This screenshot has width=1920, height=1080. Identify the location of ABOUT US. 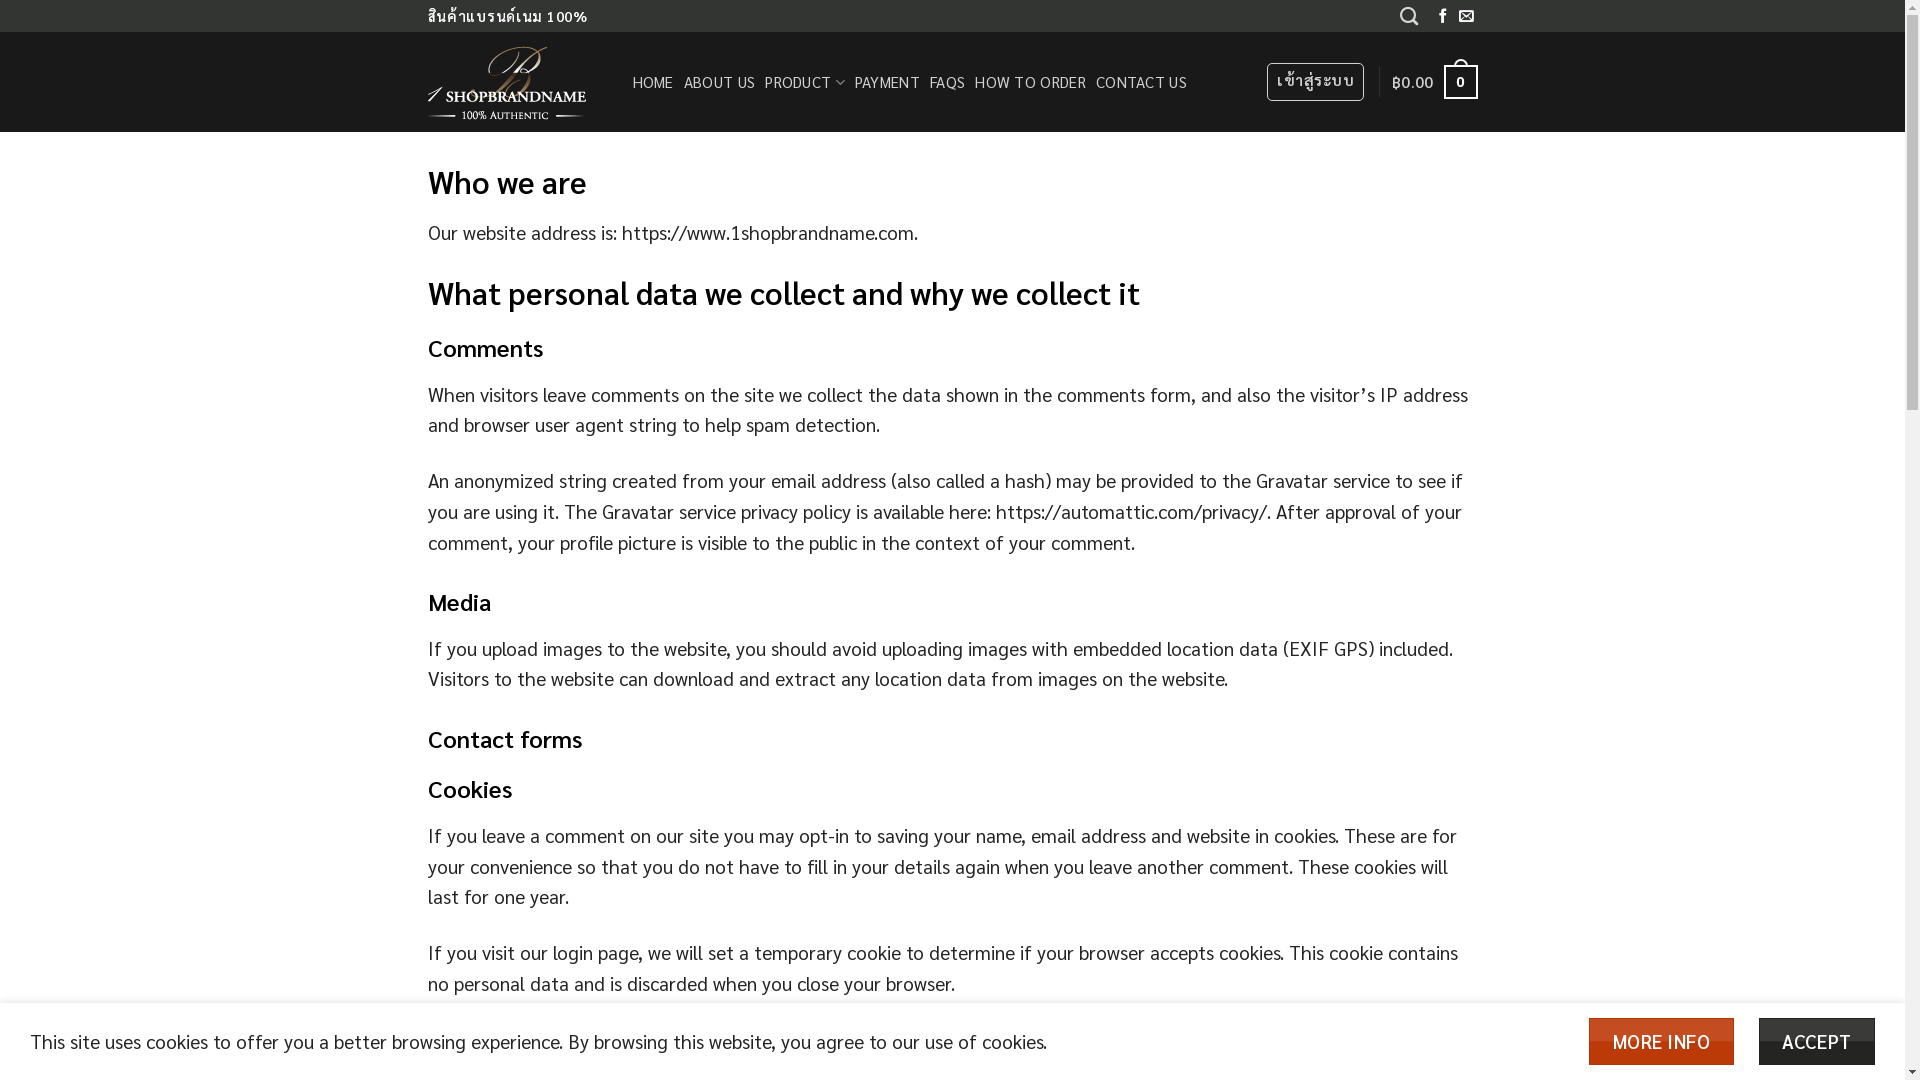
(720, 82).